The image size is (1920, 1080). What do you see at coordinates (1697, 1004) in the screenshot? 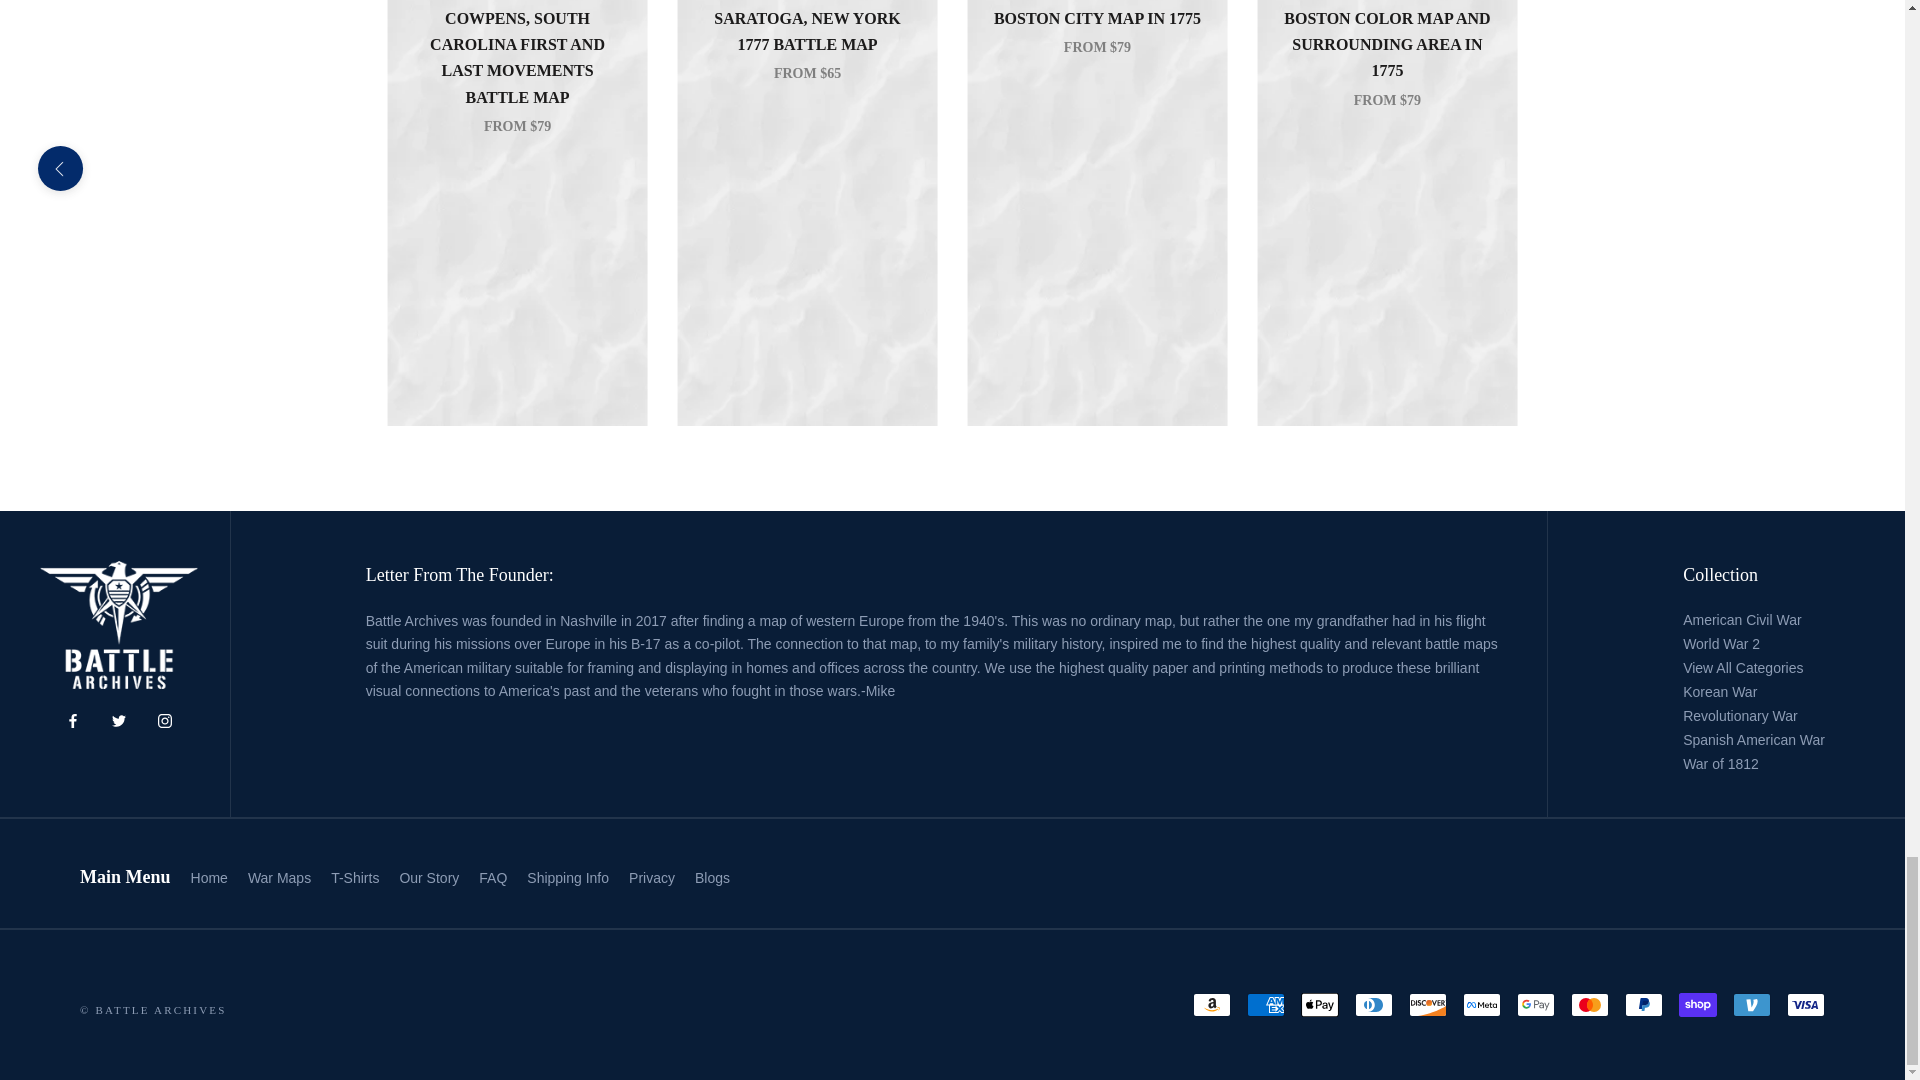
I see `Shop Pay` at bounding box center [1697, 1004].